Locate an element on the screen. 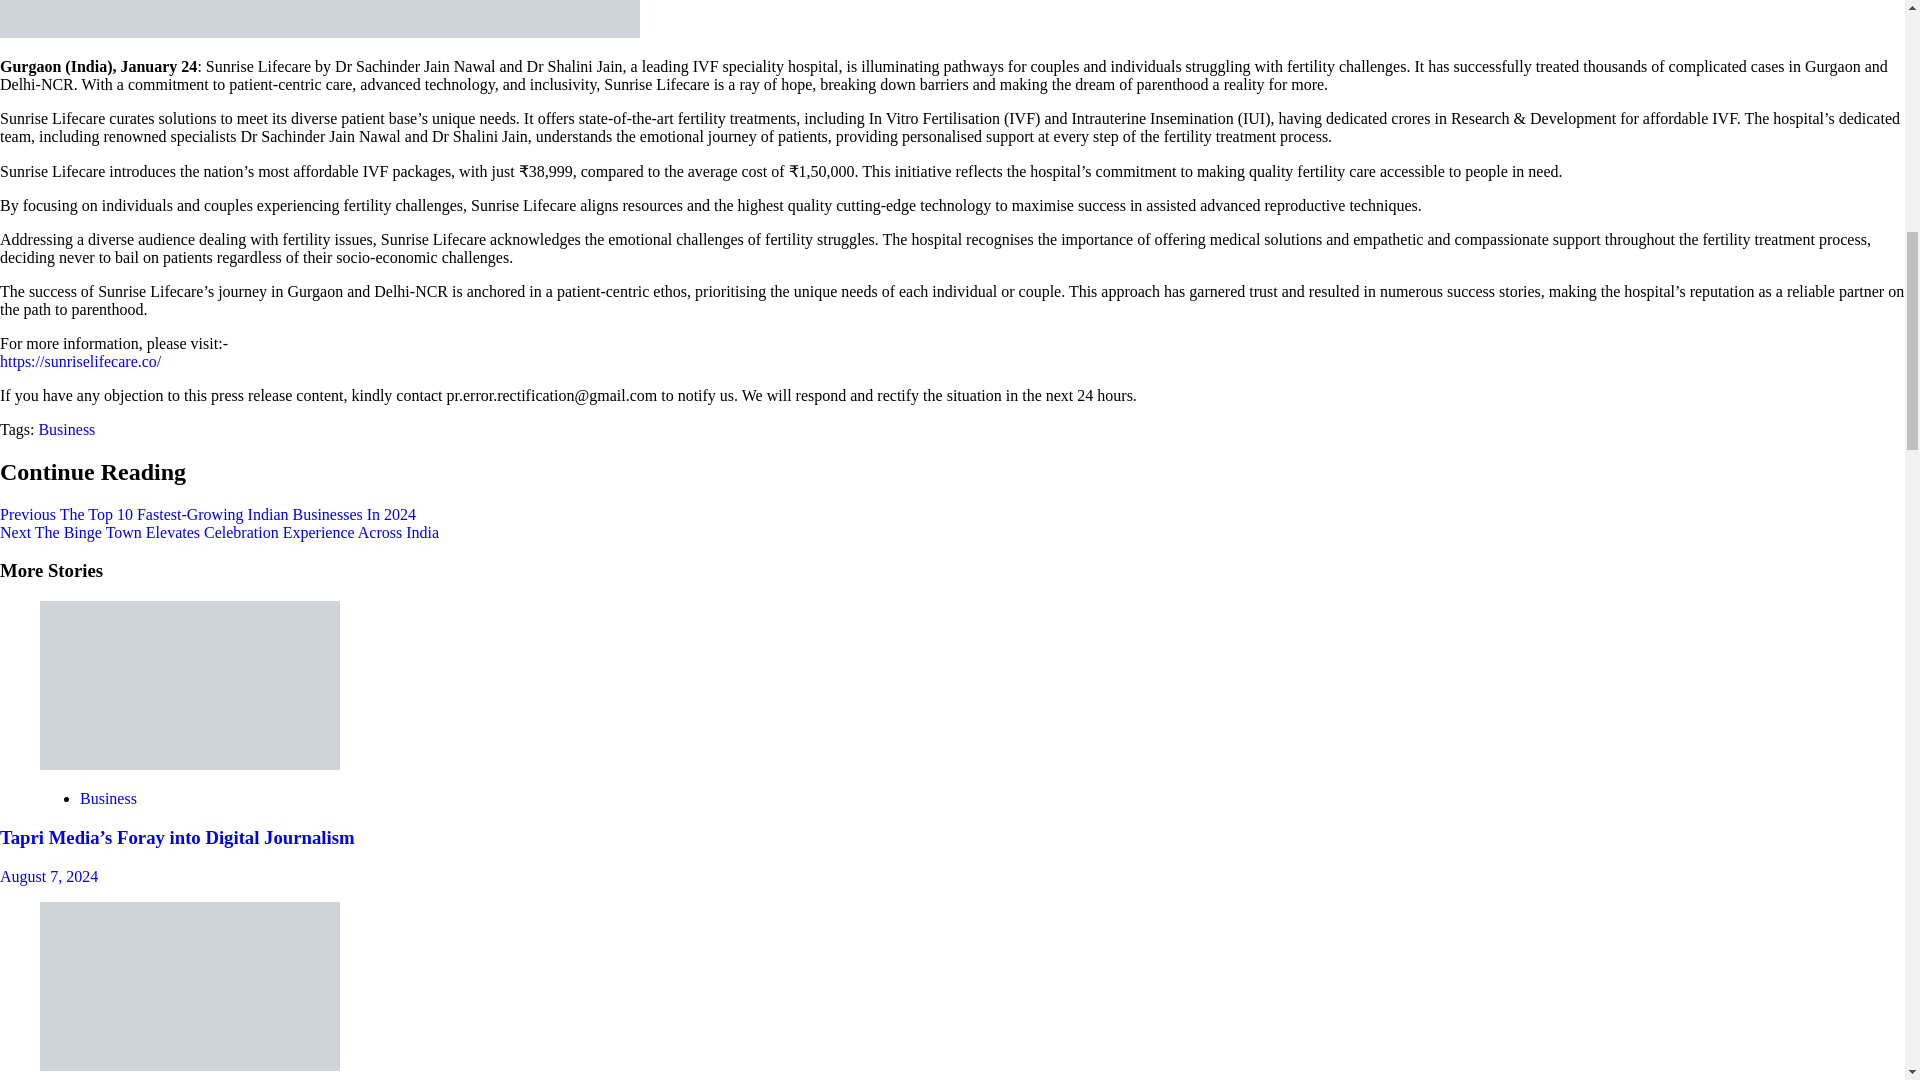 The height and width of the screenshot is (1080, 1920). Business is located at coordinates (66, 430).